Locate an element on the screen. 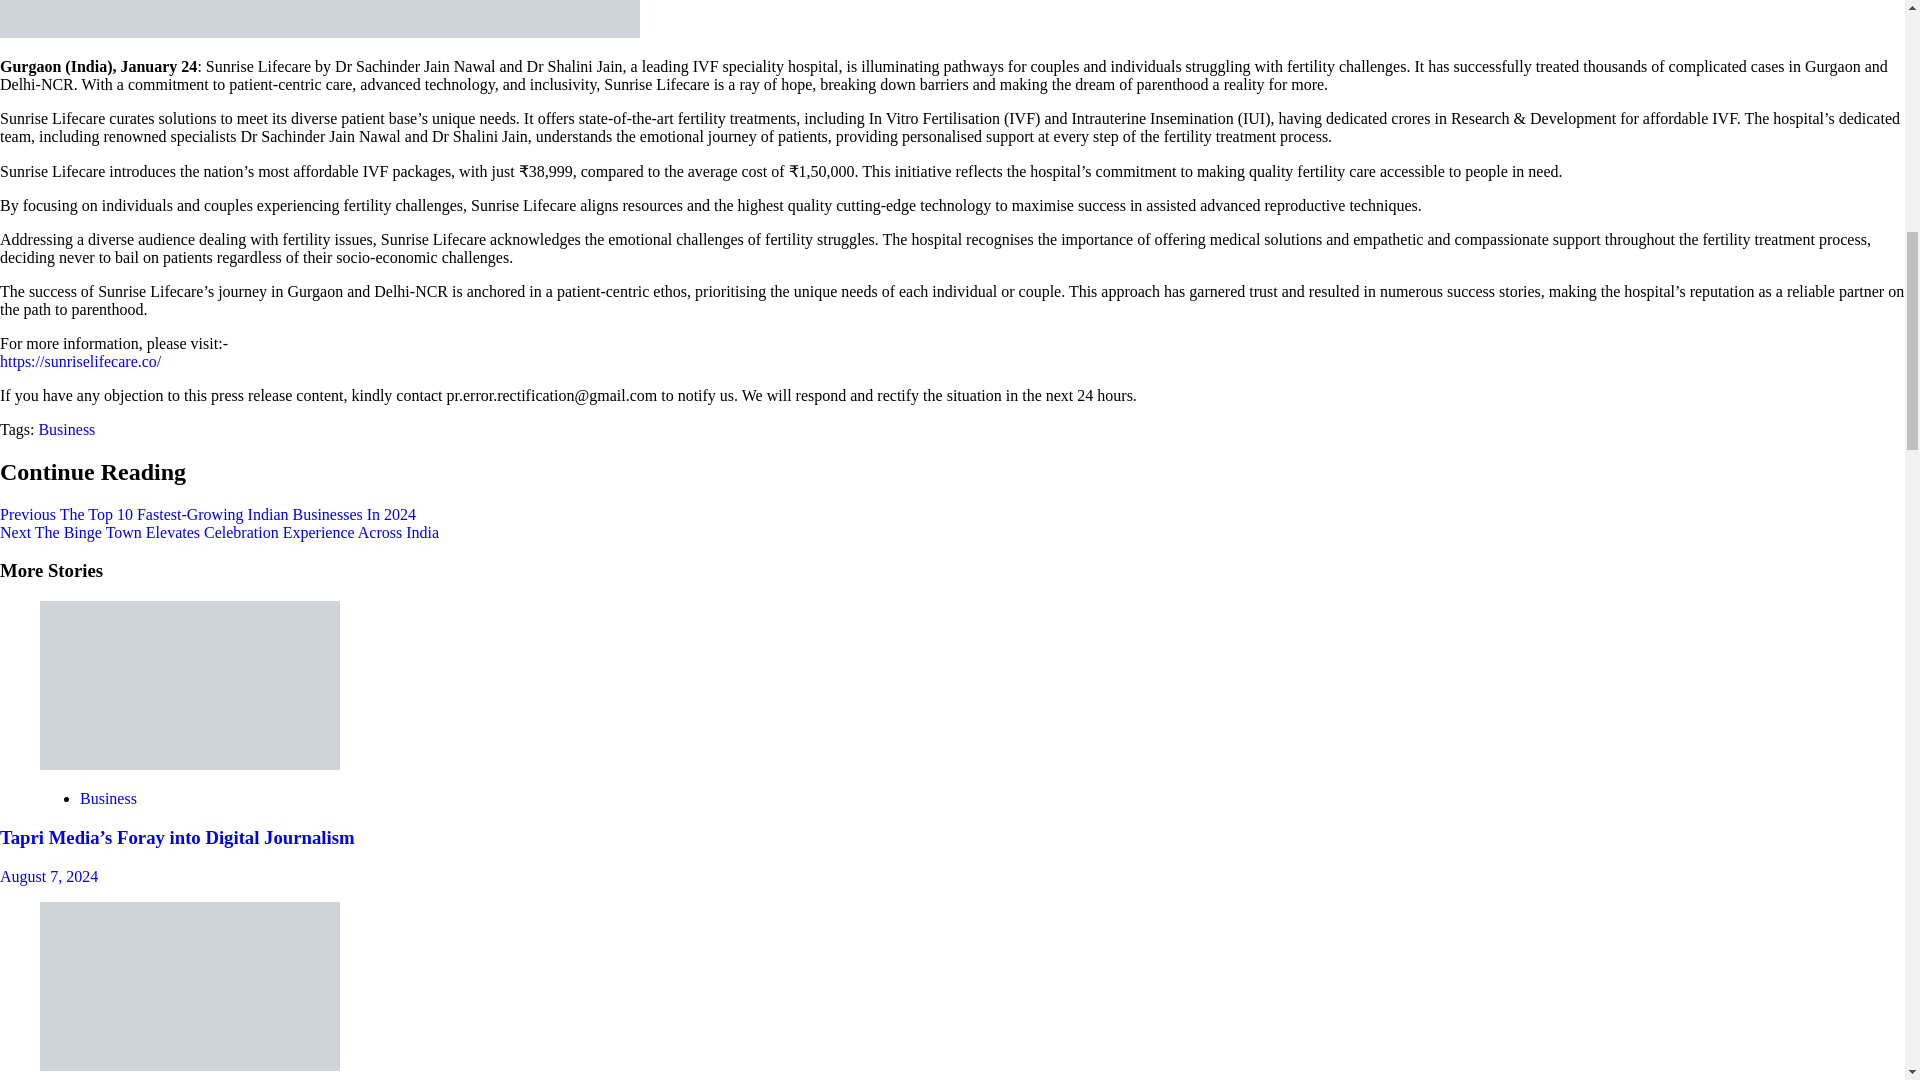 The height and width of the screenshot is (1080, 1920). Business is located at coordinates (66, 430).